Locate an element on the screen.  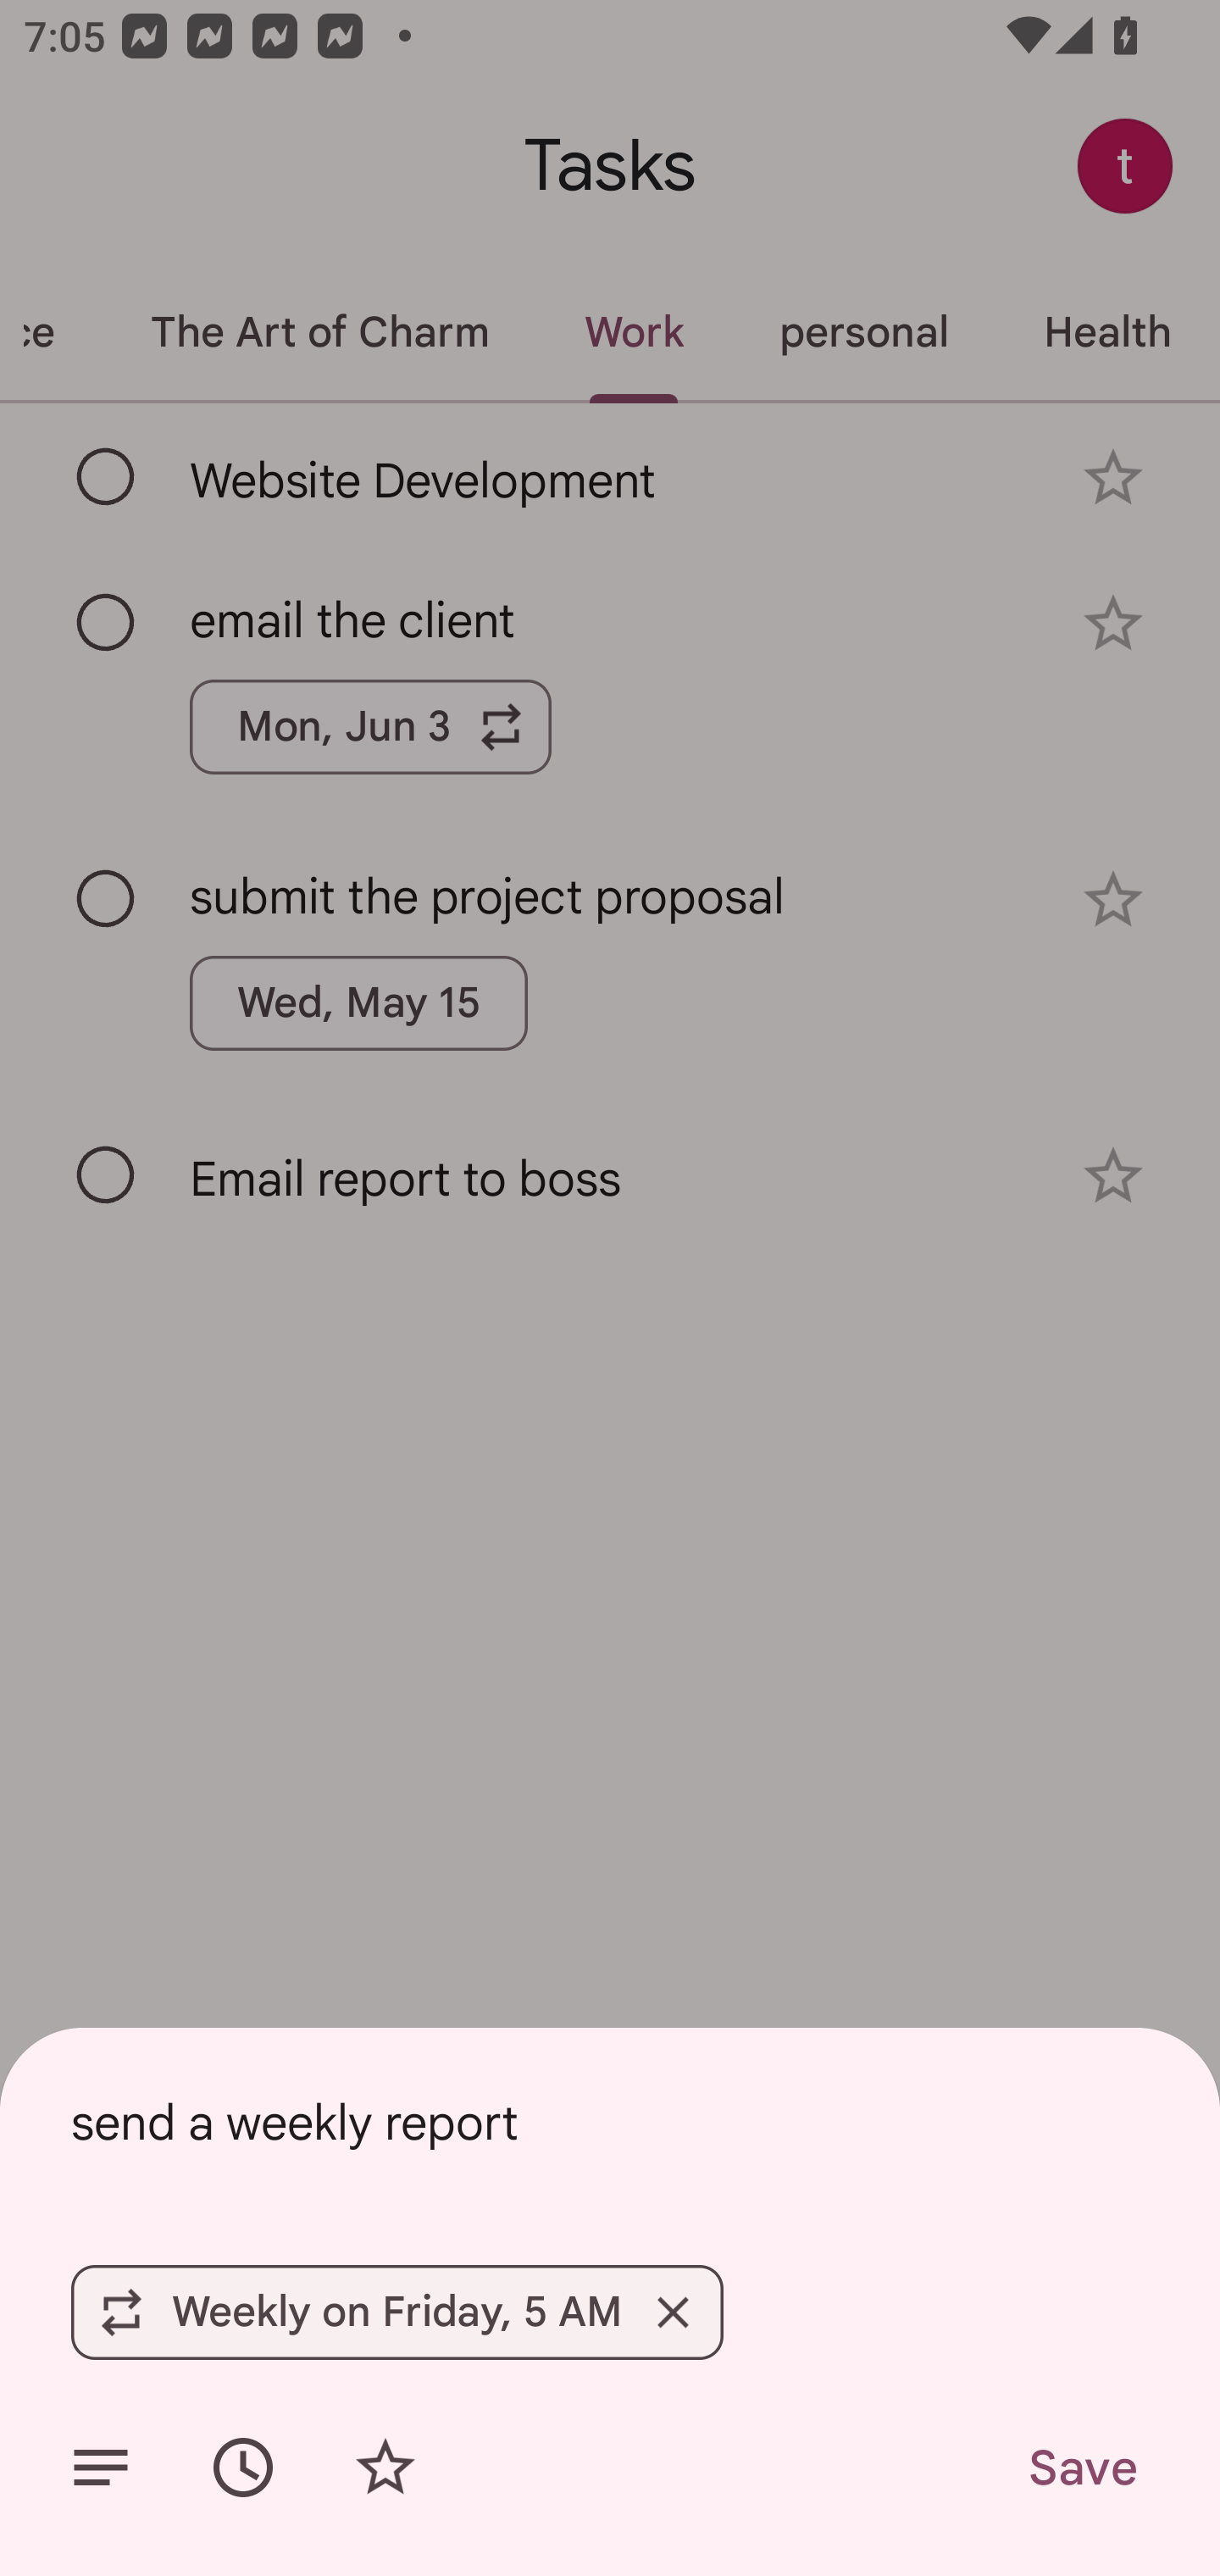
send a weekly report is located at coordinates (610, 2122).